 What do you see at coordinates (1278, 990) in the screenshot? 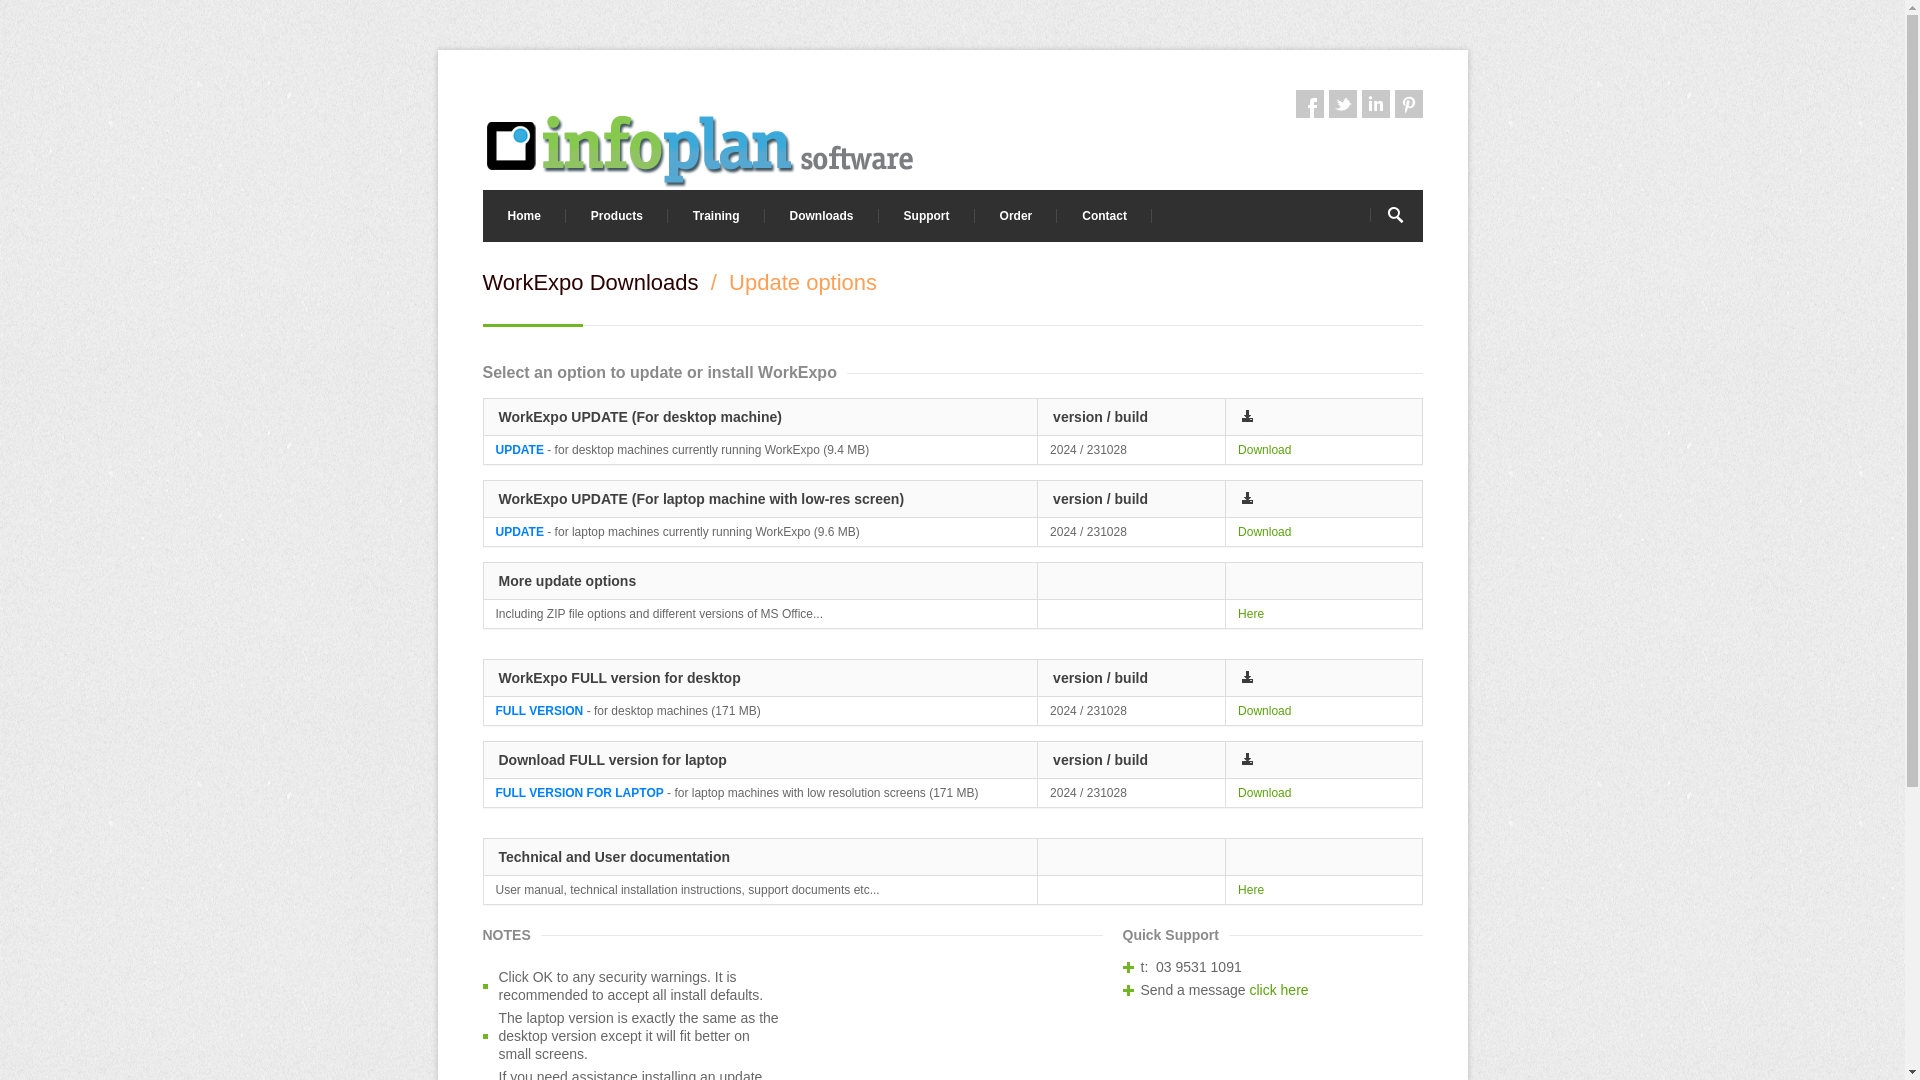
I see `click here` at bounding box center [1278, 990].